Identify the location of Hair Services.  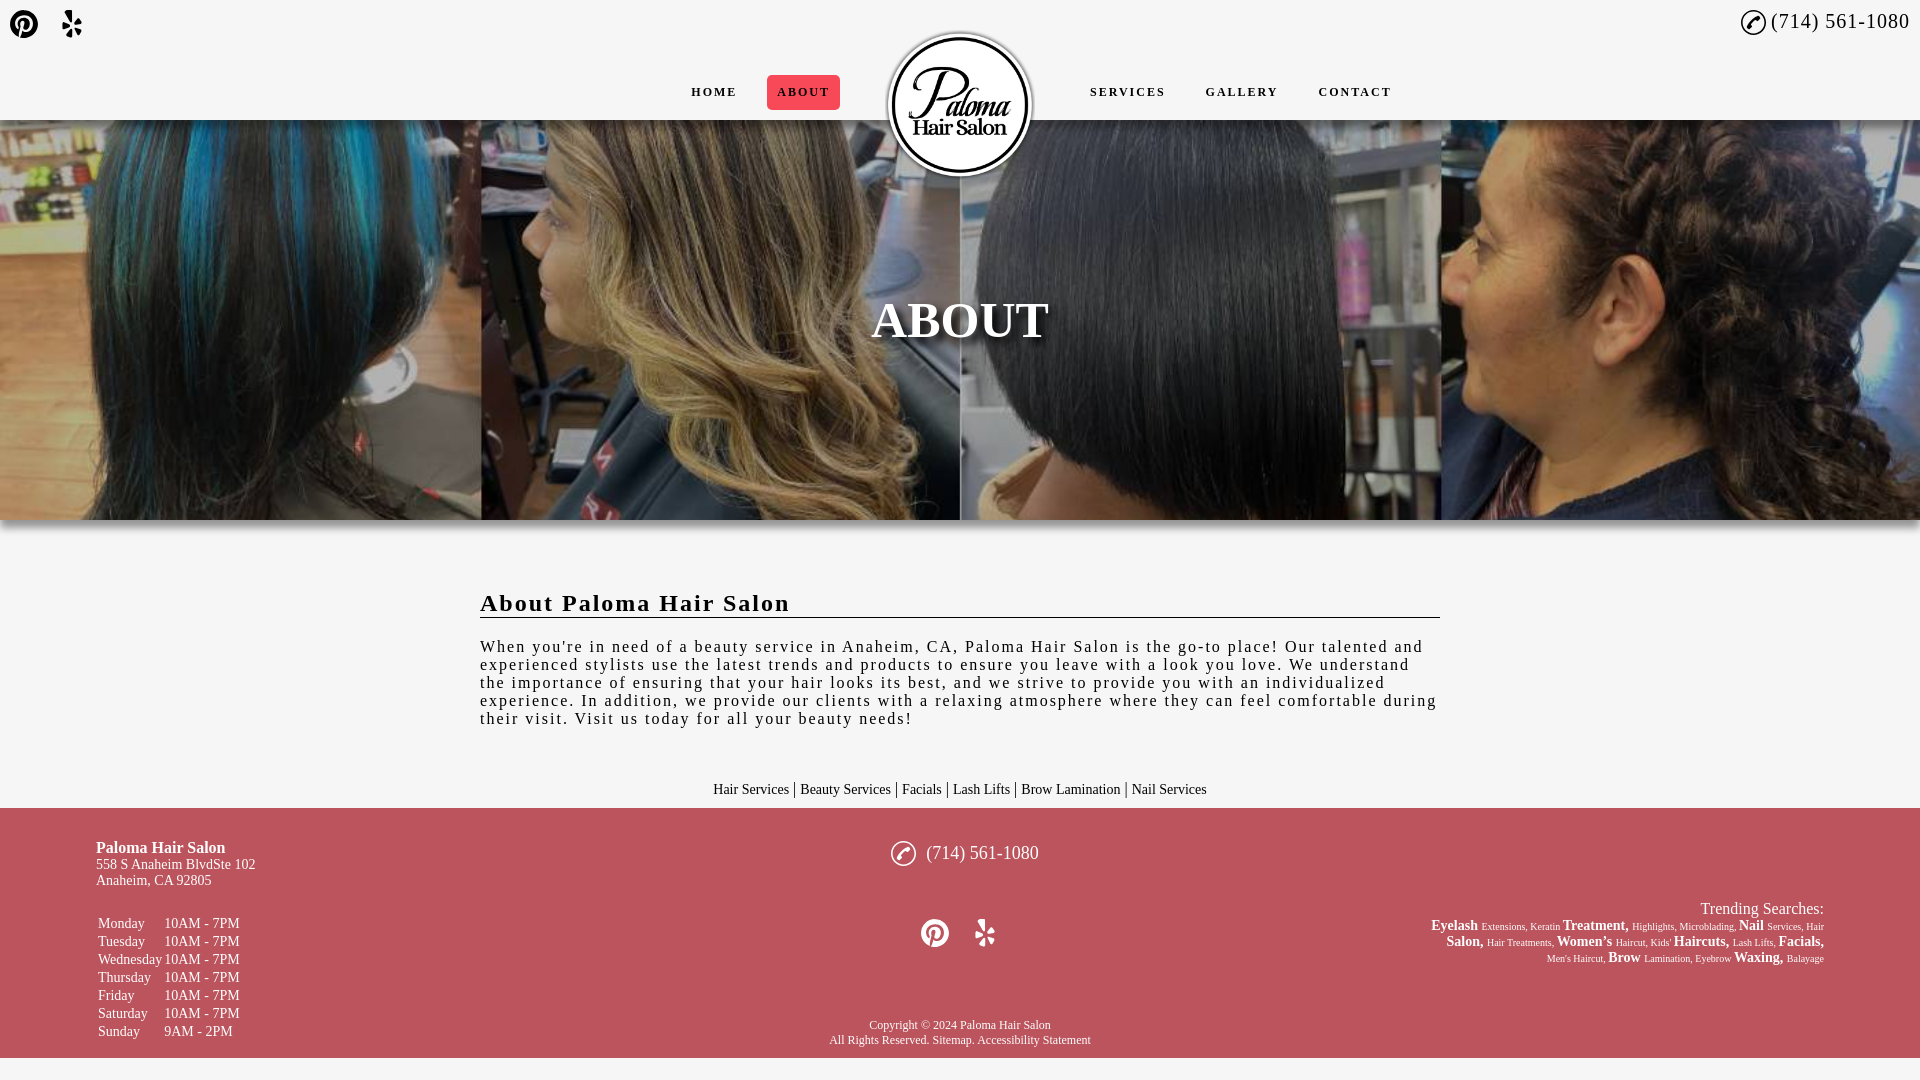
(750, 789).